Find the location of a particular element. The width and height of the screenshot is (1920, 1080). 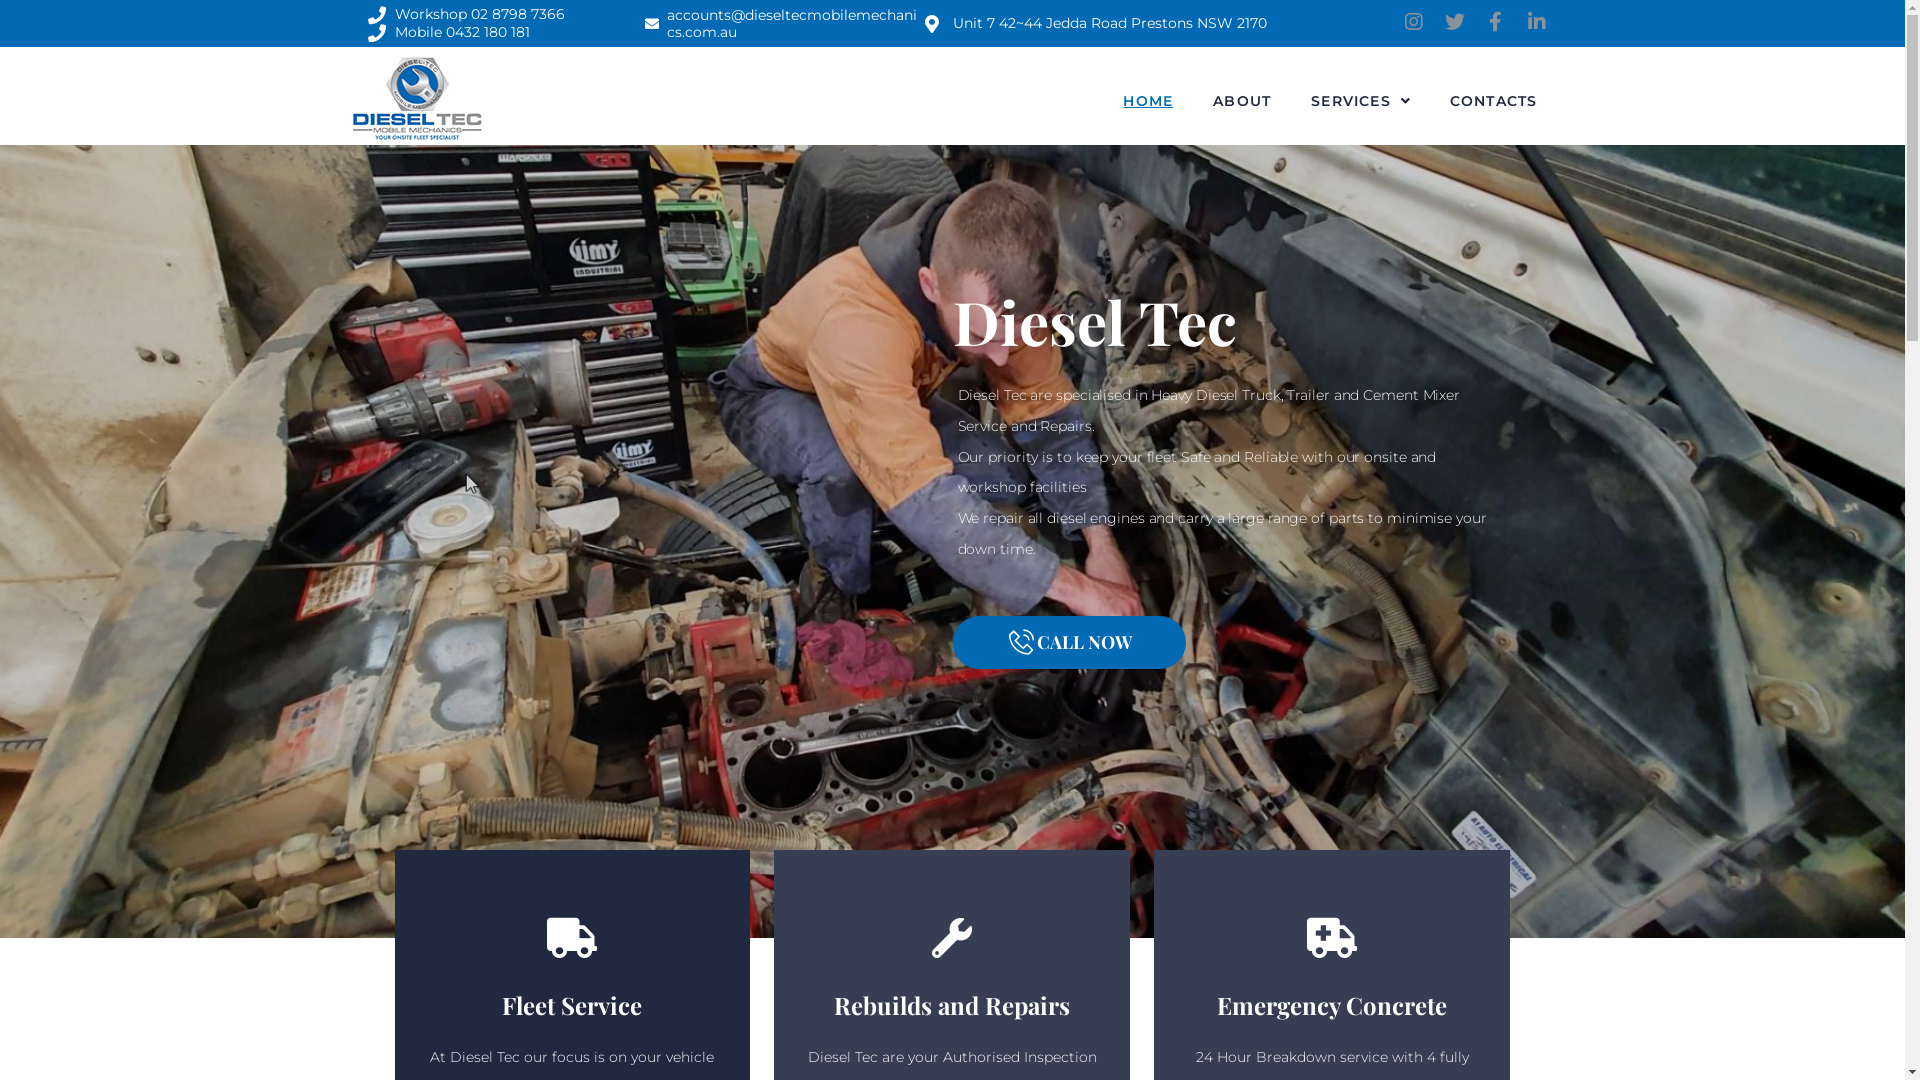

SERVICES is located at coordinates (1360, 100).